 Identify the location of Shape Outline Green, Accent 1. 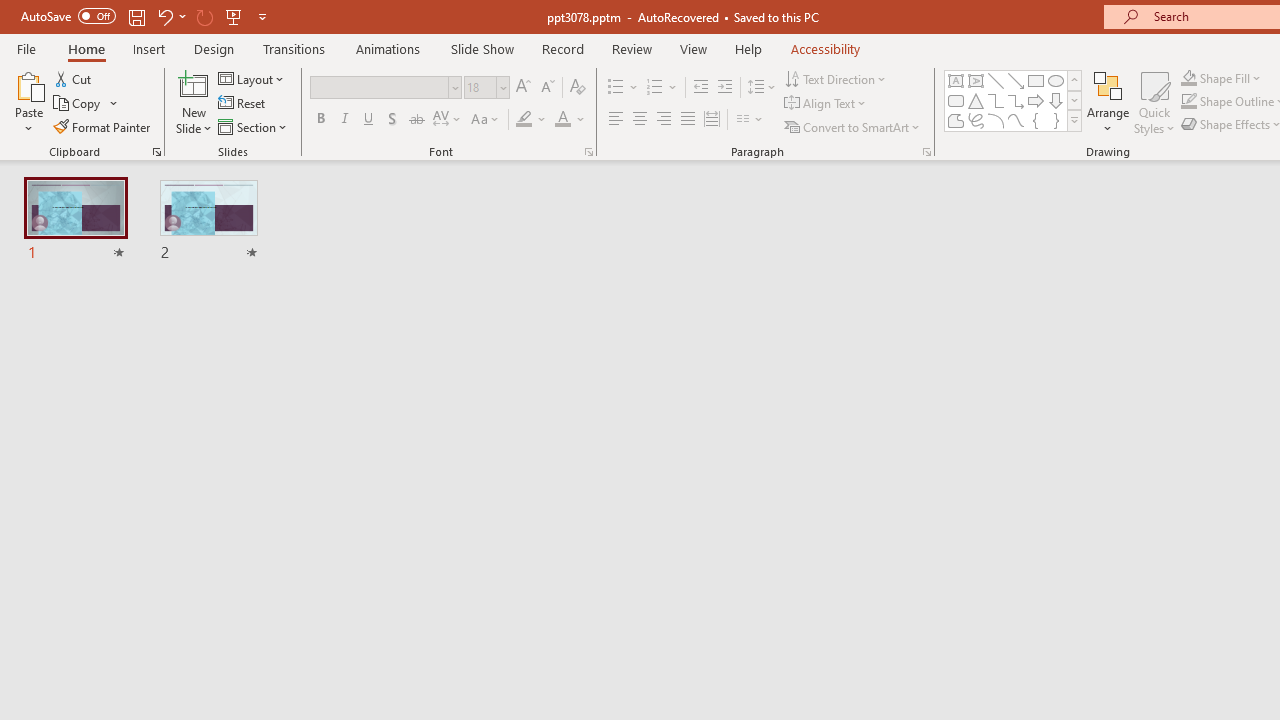
(1188, 102).